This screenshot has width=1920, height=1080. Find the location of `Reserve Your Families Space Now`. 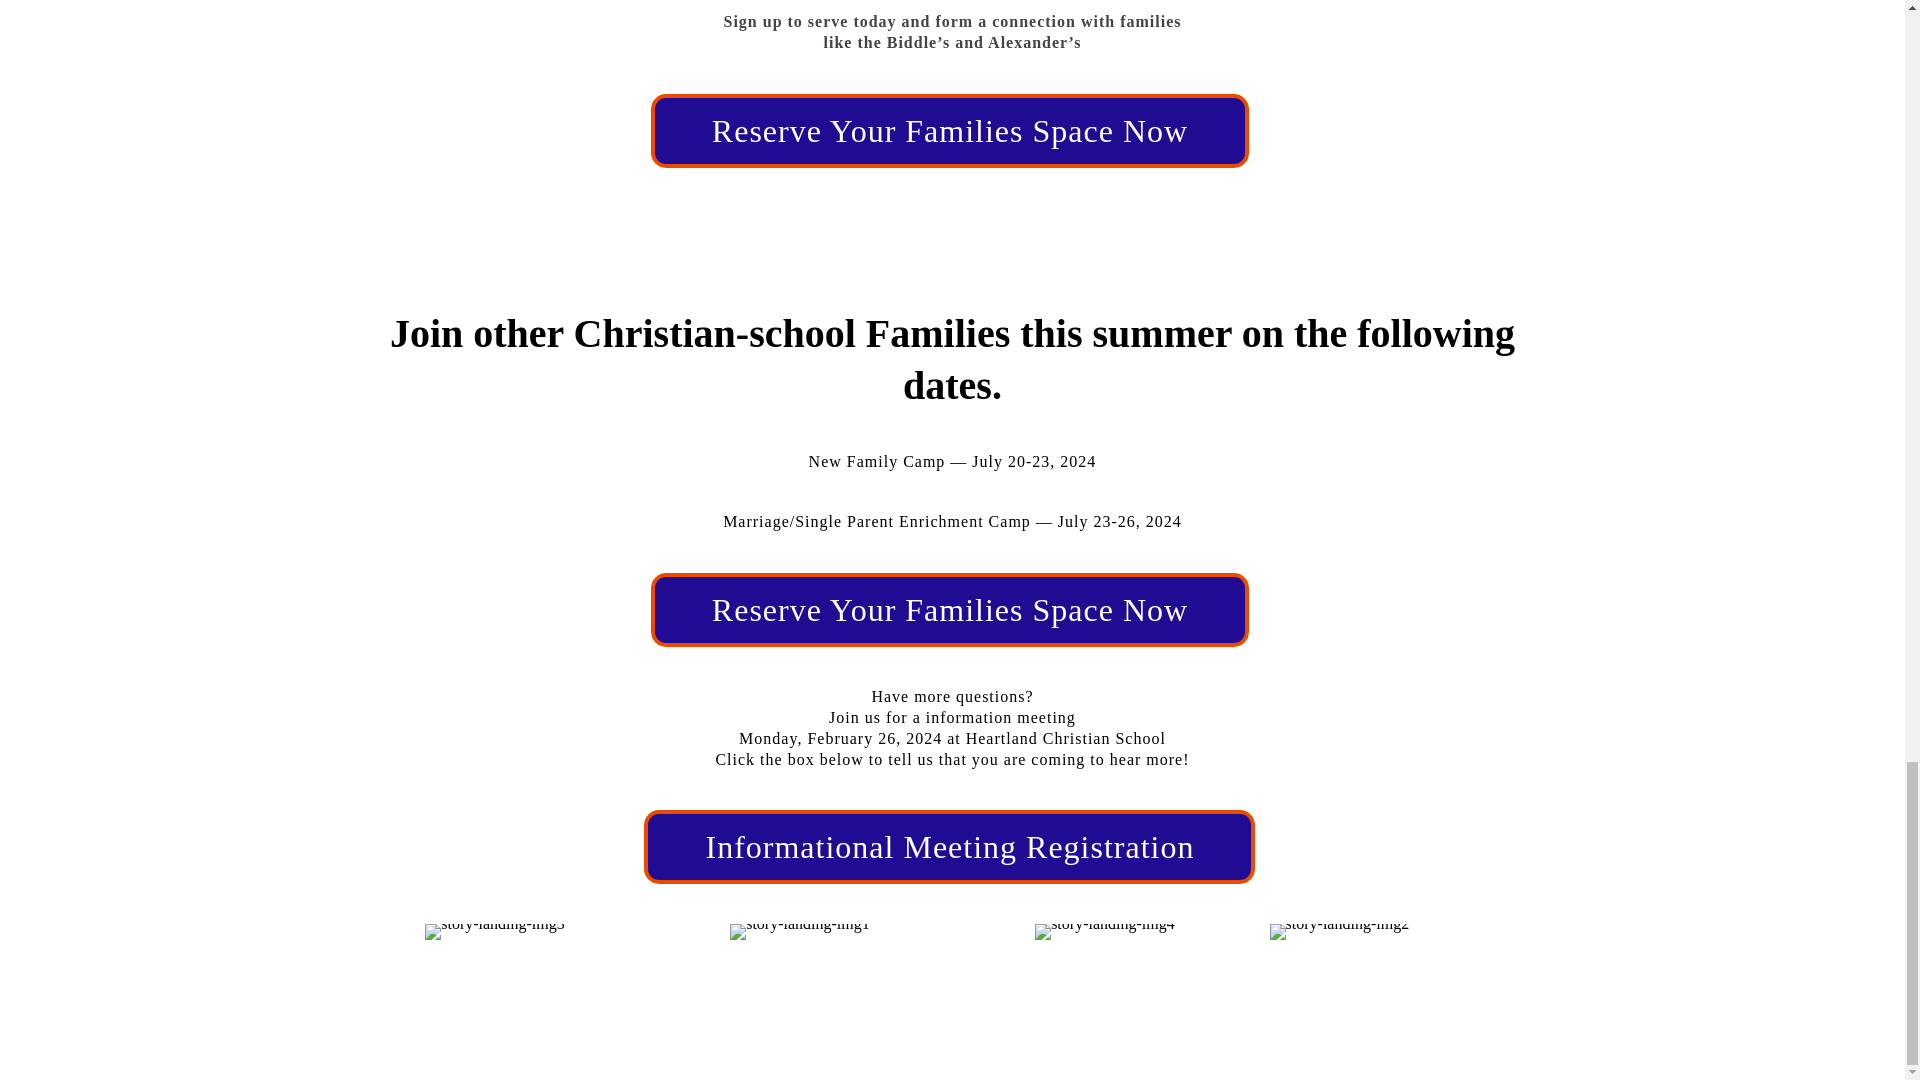

Reserve Your Families Space Now is located at coordinates (950, 610).